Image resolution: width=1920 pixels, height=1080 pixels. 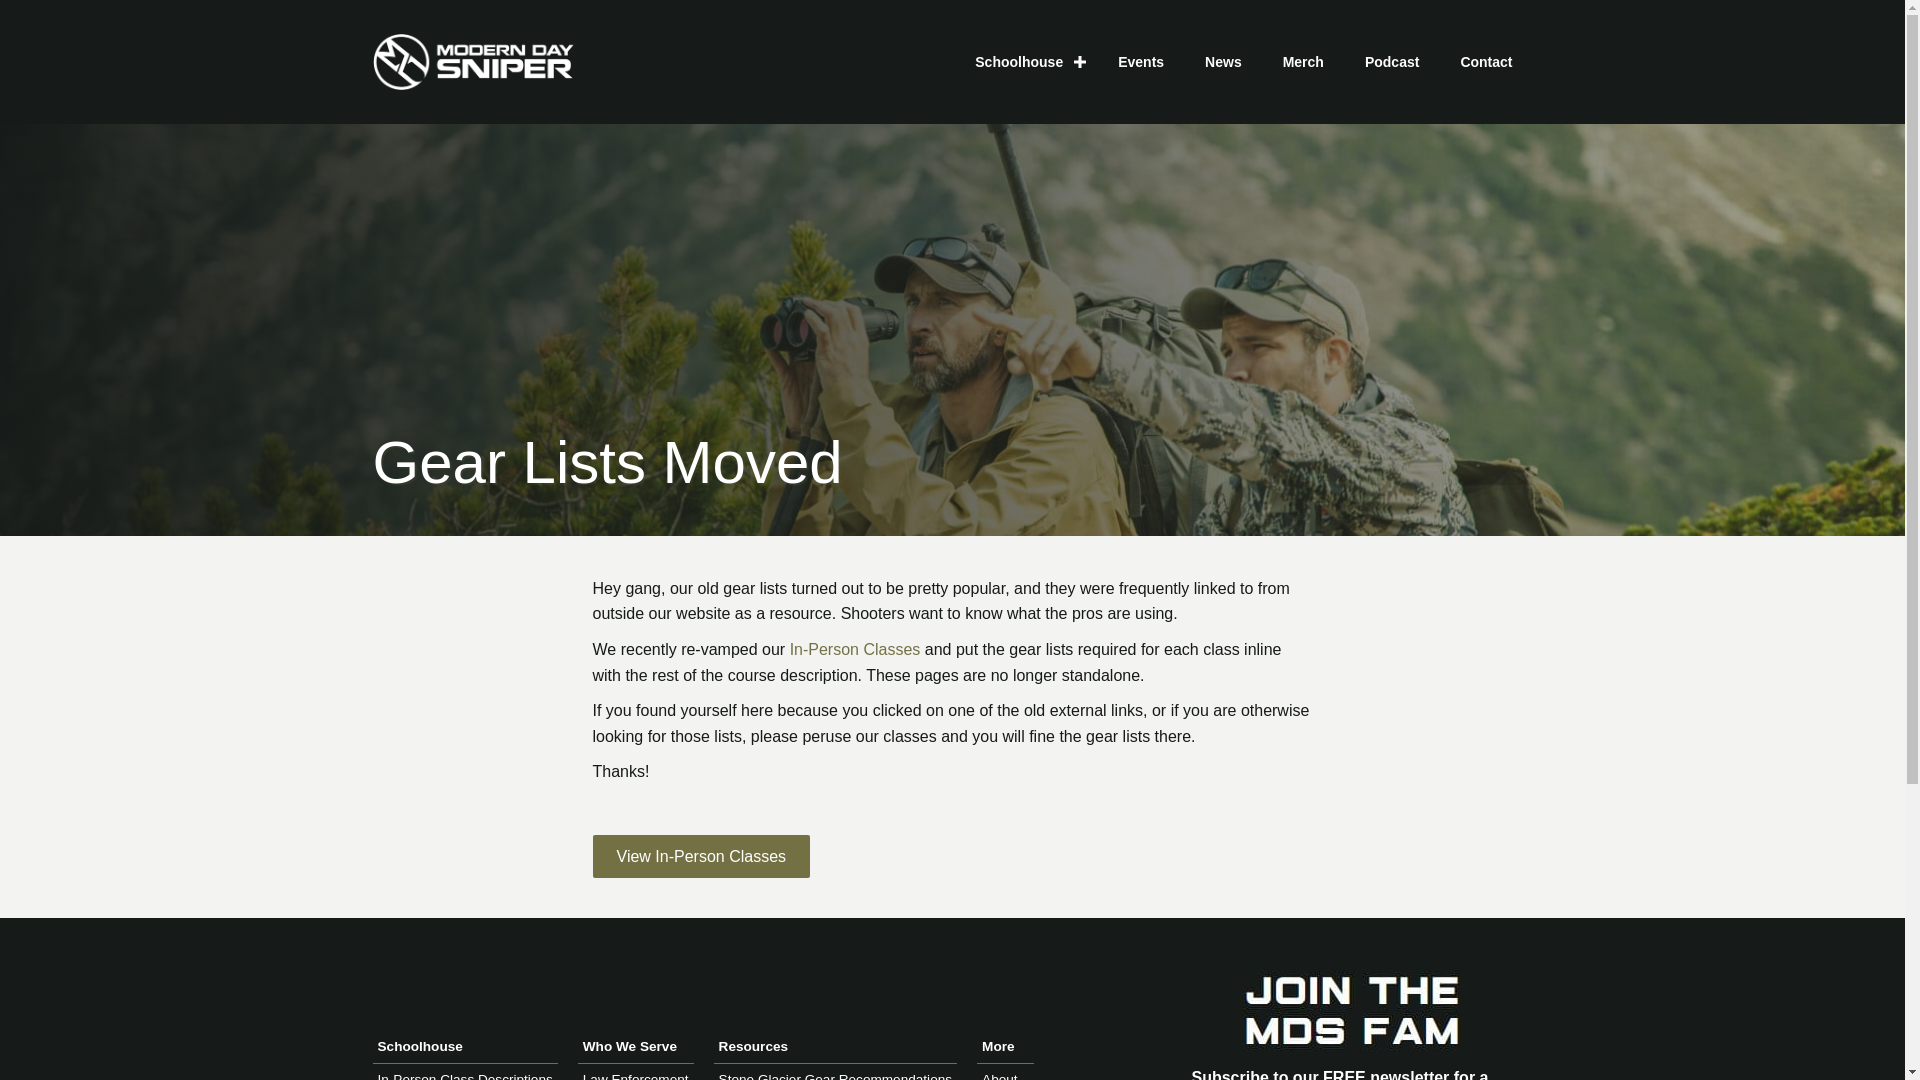 What do you see at coordinates (1025, 61) in the screenshot?
I see `Schoolhouse` at bounding box center [1025, 61].